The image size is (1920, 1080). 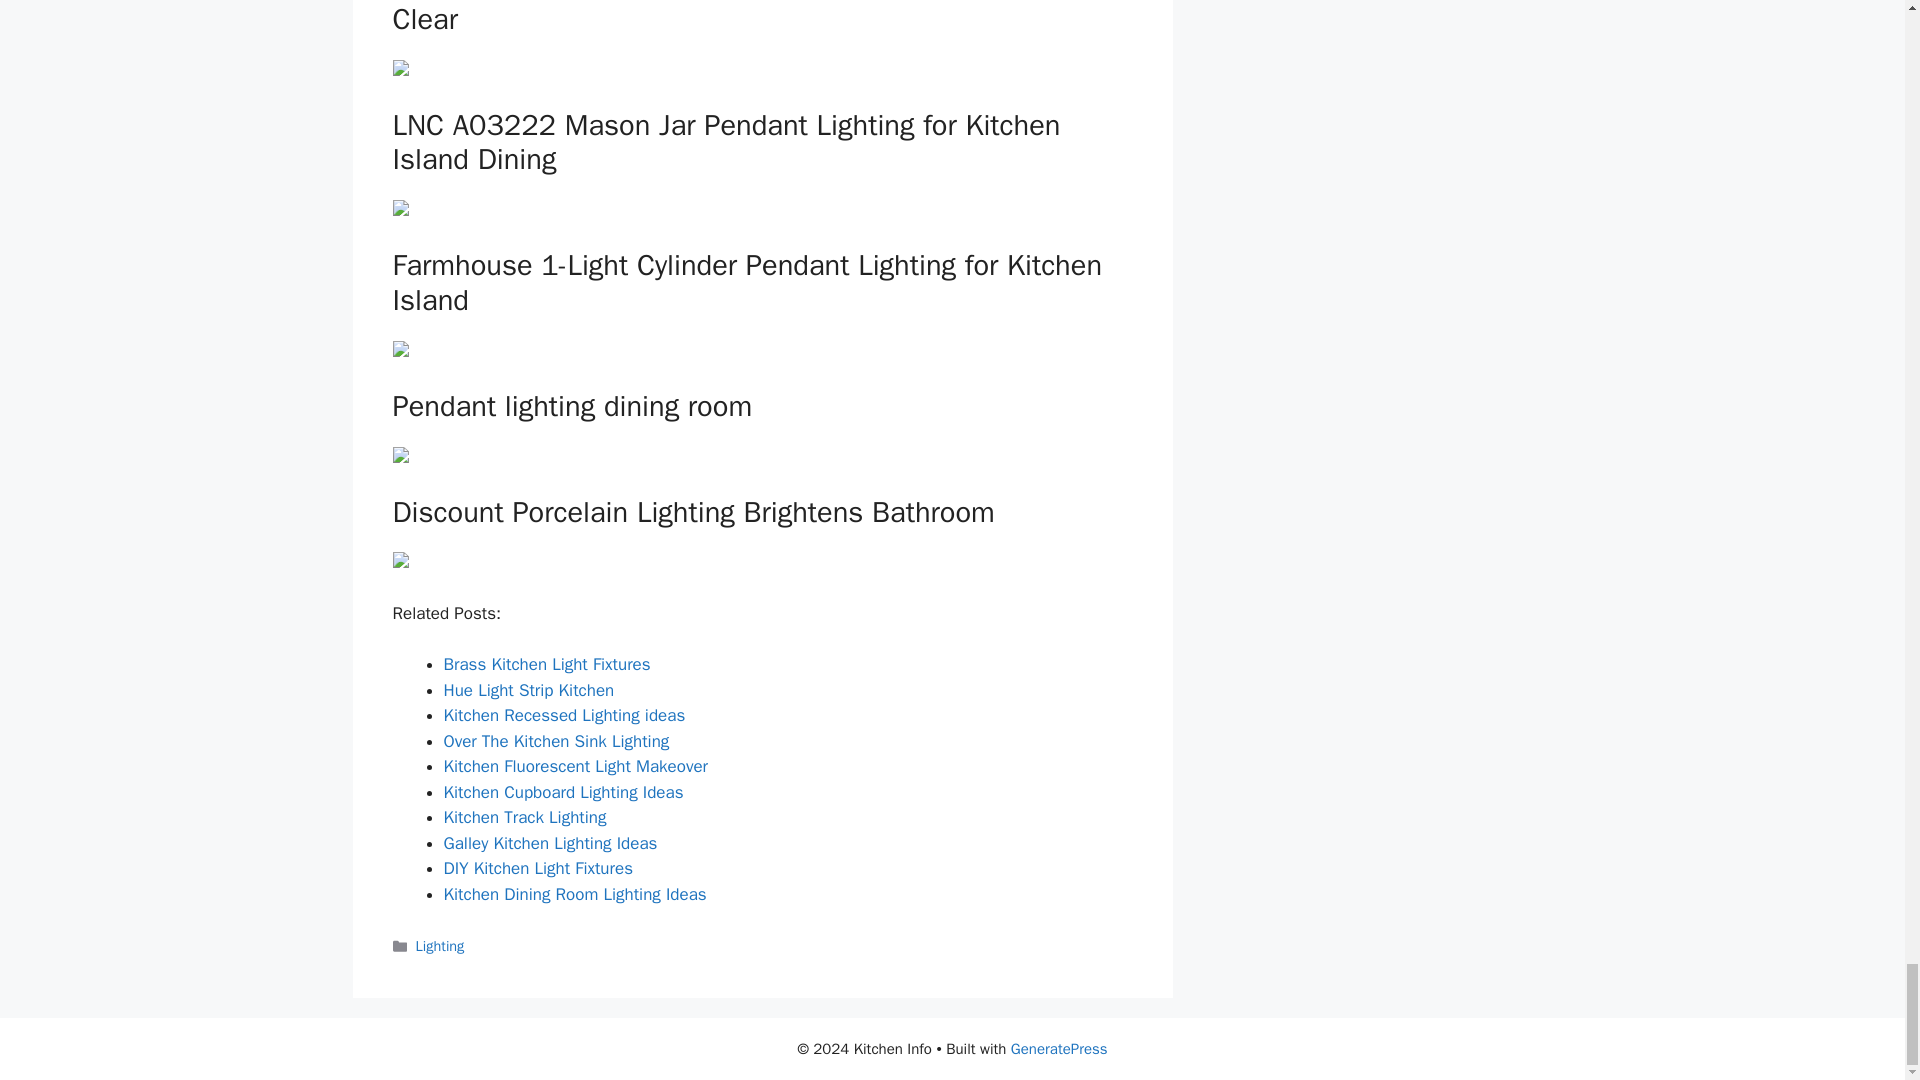 I want to click on Brass Kitchen Light Fixtures, so click(x=546, y=664).